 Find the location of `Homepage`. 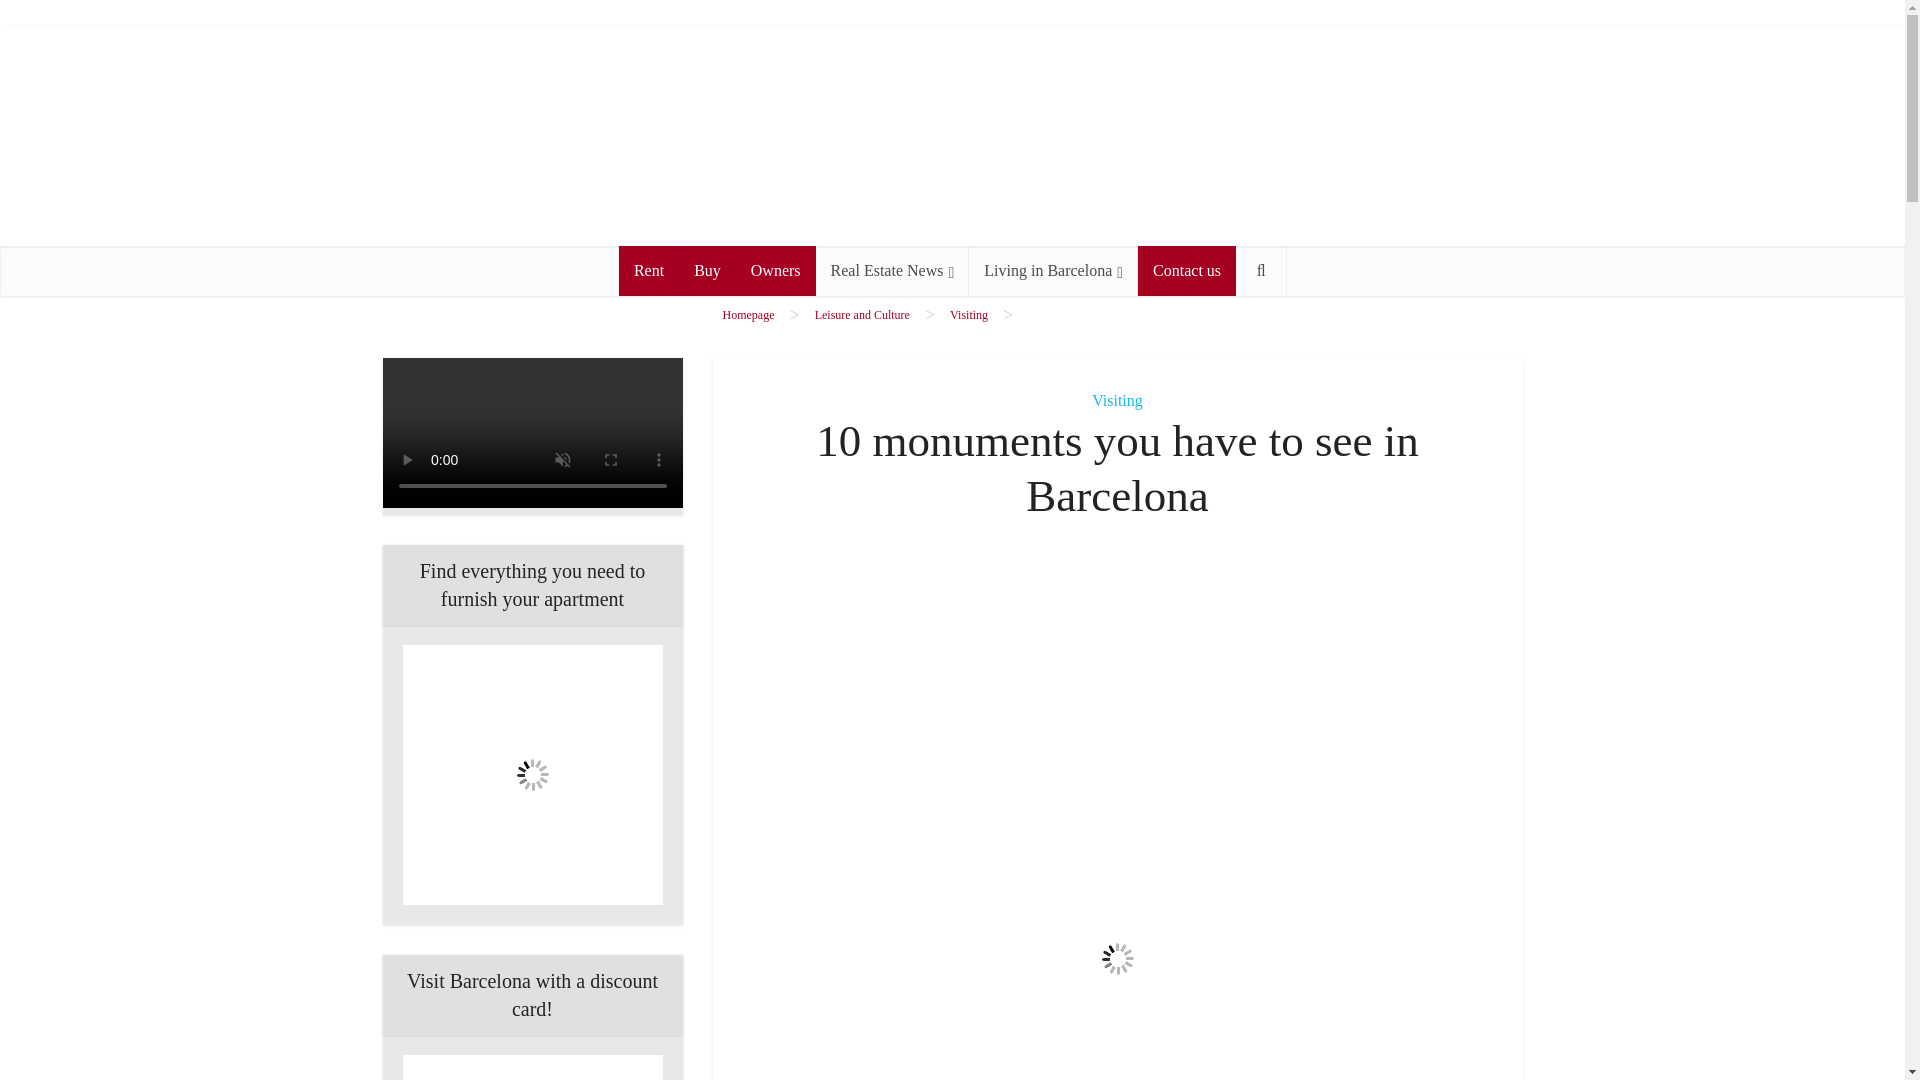

Homepage is located at coordinates (747, 314).